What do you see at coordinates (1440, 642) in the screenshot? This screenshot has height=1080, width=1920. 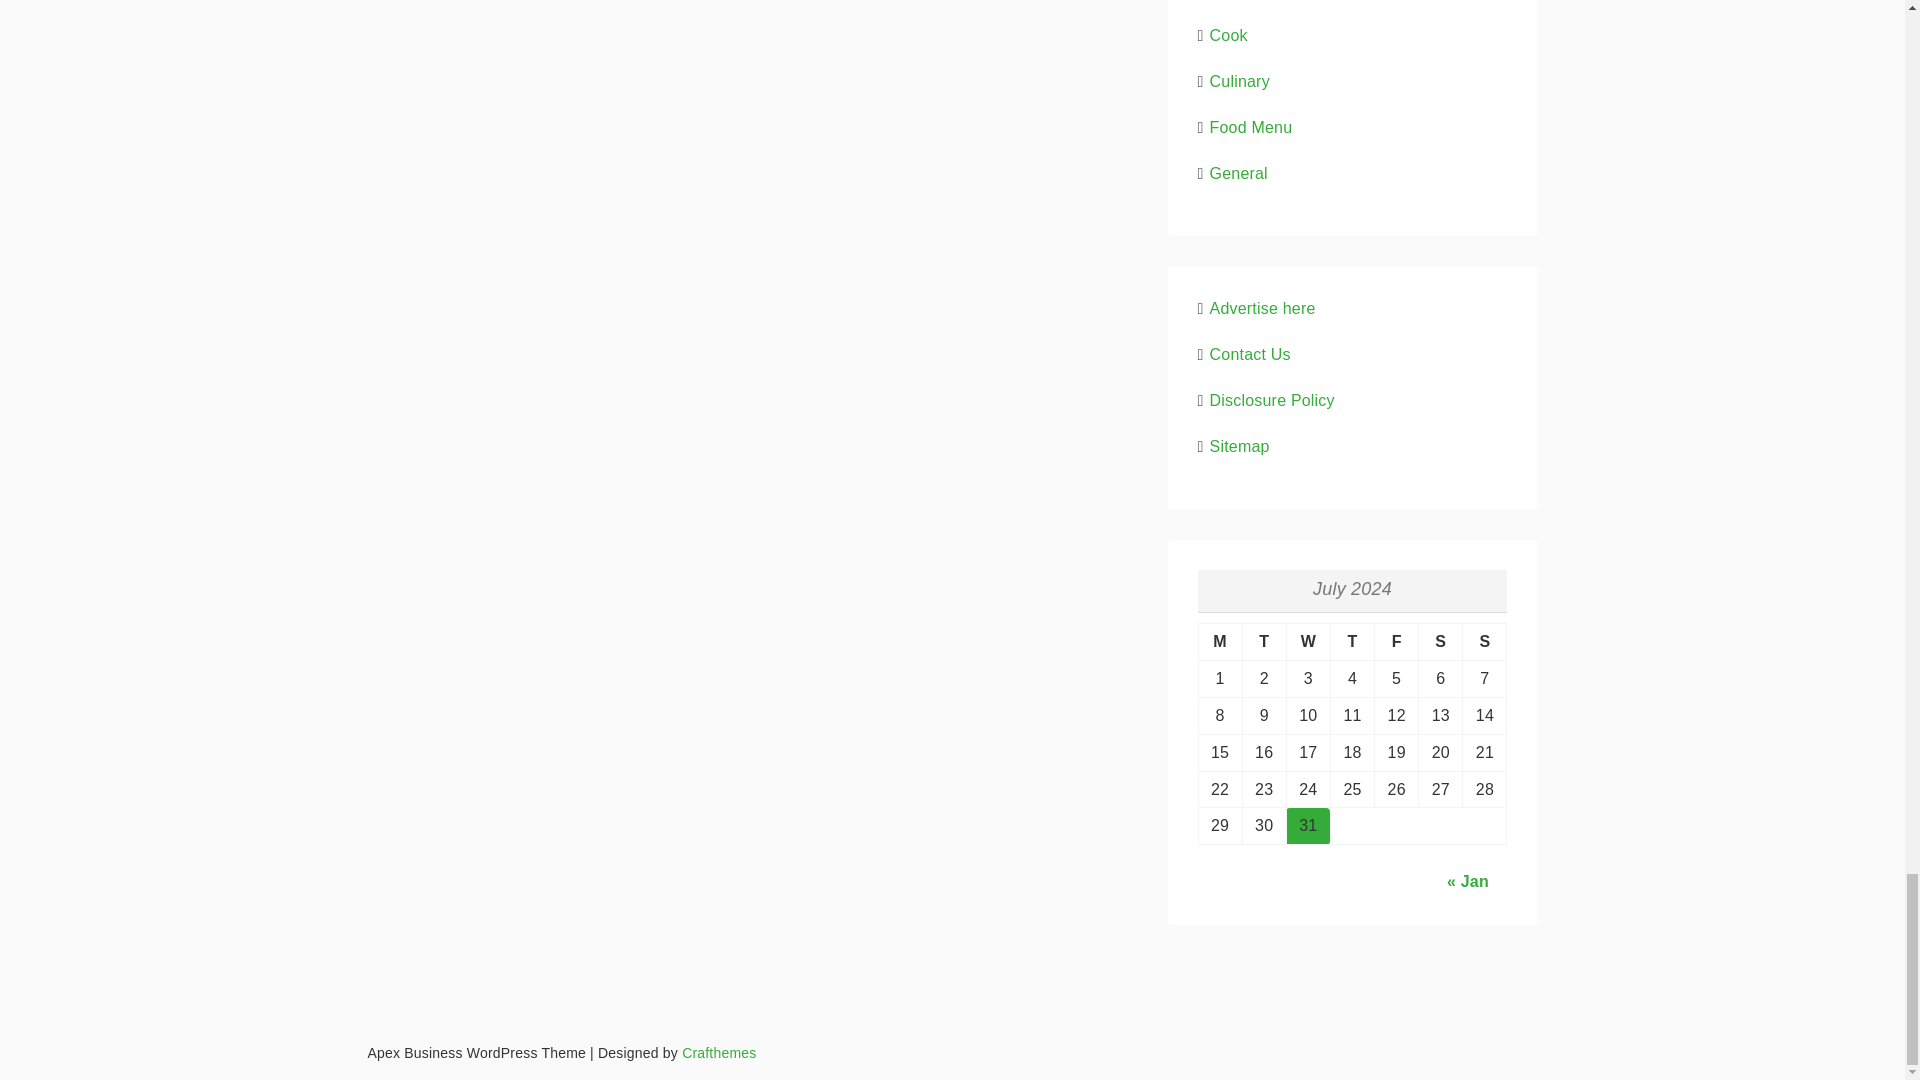 I see `Saturday` at bounding box center [1440, 642].